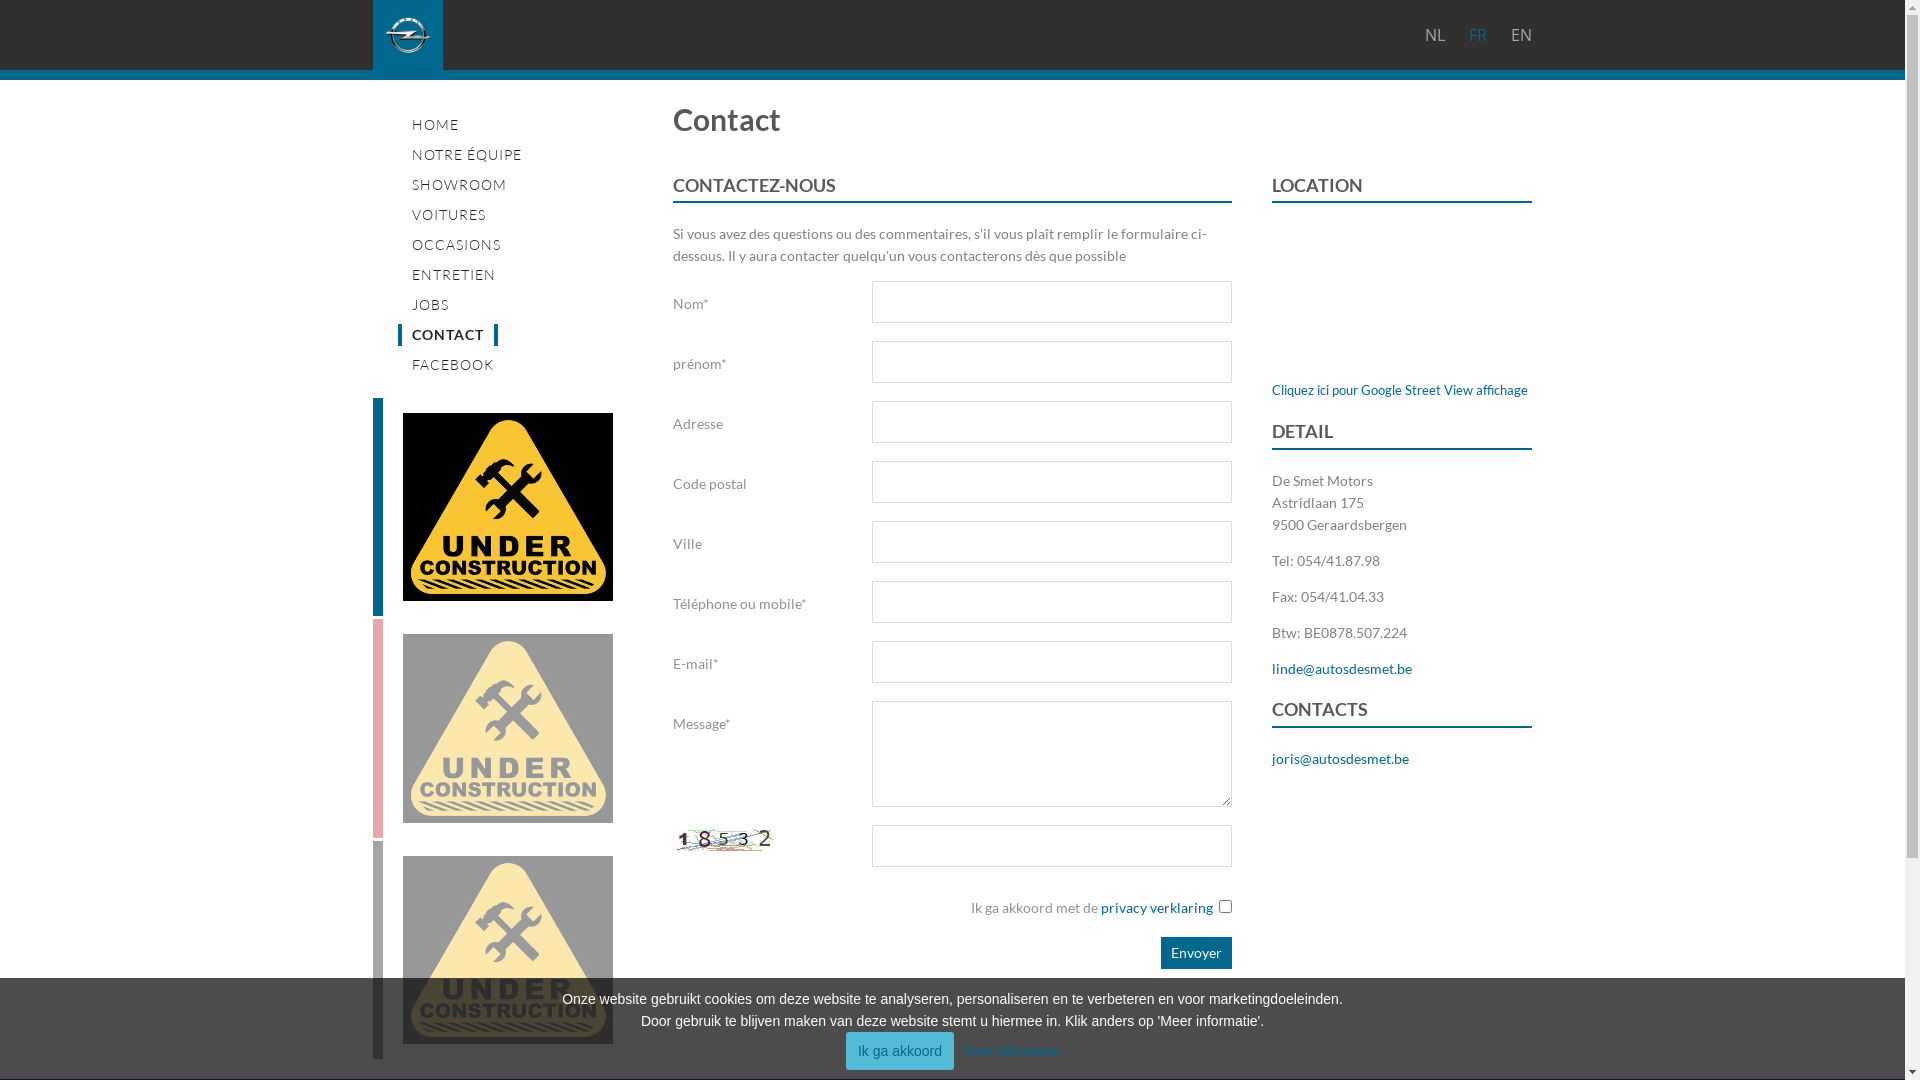  What do you see at coordinates (449, 214) in the screenshot?
I see `VOITURES` at bounding box center [449, 214].